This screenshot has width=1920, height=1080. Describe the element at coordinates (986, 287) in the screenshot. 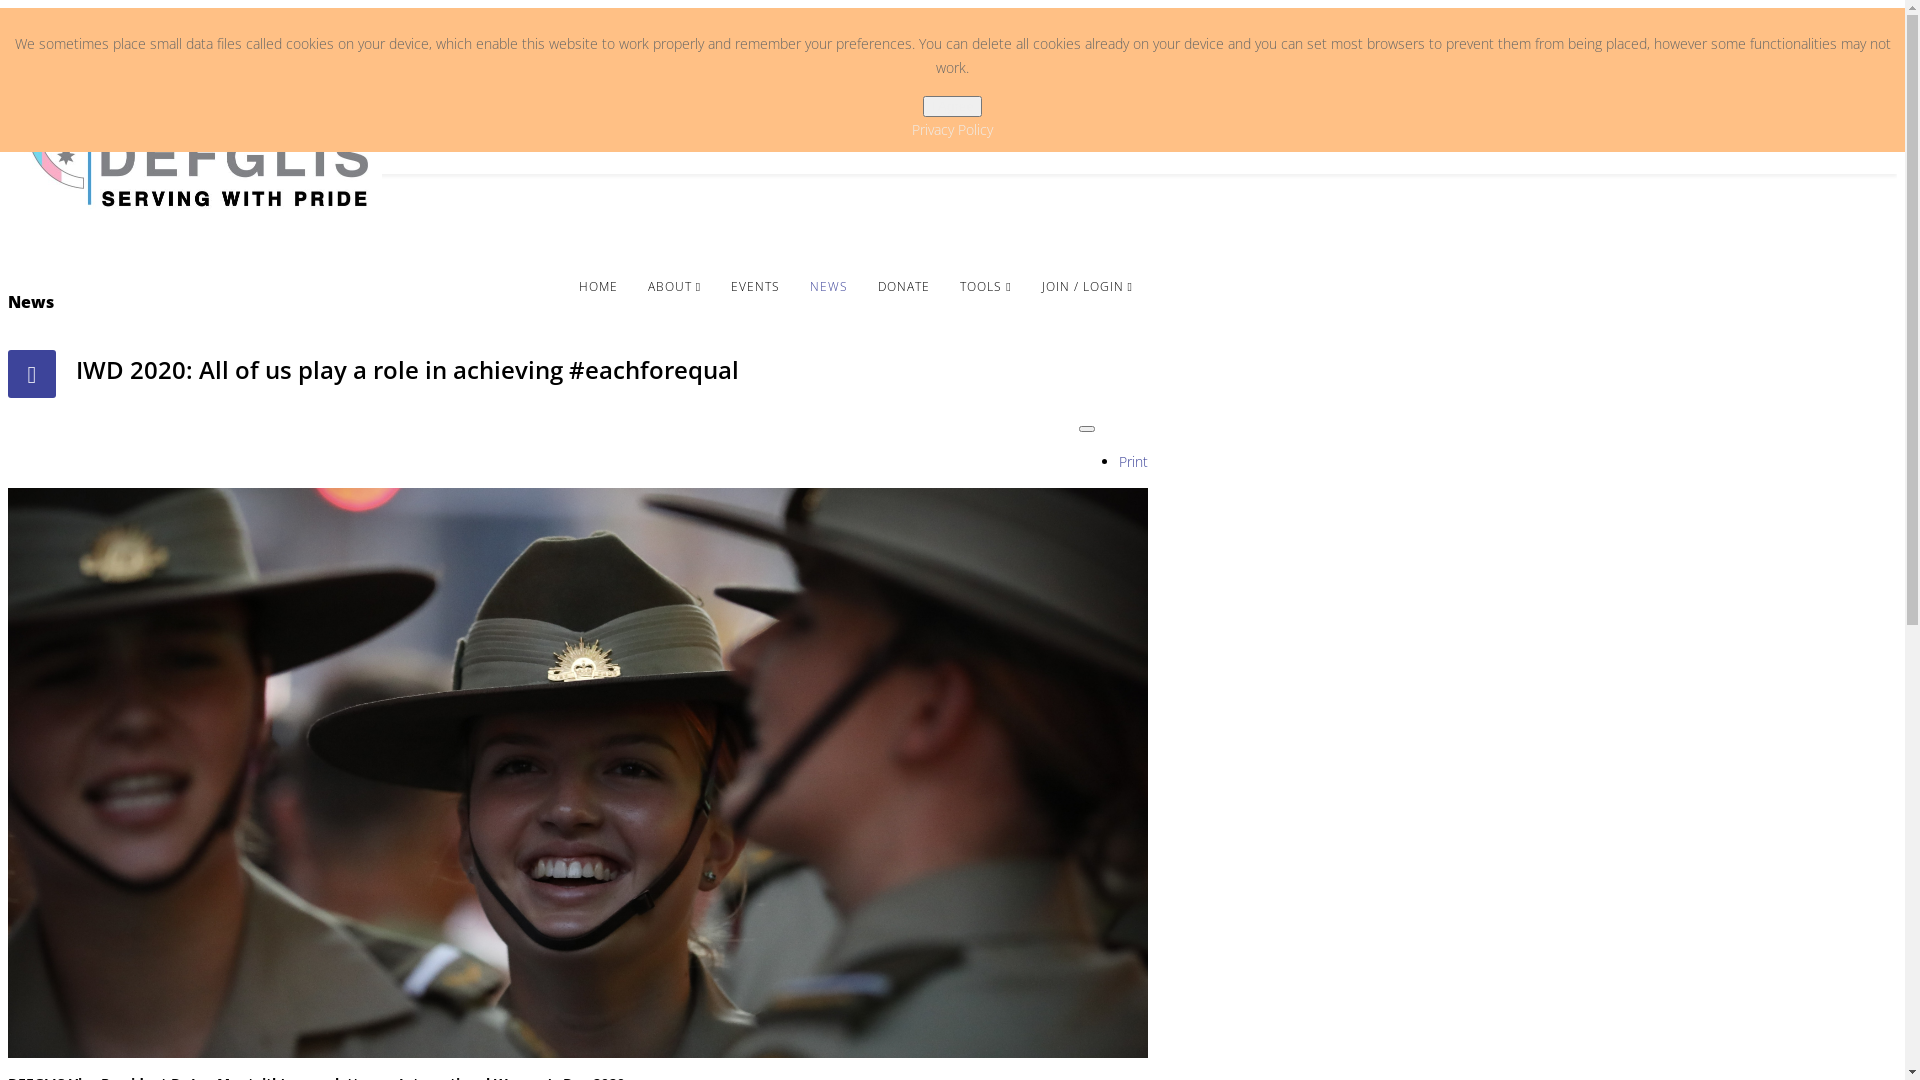

I see `TOOLS` at that location.